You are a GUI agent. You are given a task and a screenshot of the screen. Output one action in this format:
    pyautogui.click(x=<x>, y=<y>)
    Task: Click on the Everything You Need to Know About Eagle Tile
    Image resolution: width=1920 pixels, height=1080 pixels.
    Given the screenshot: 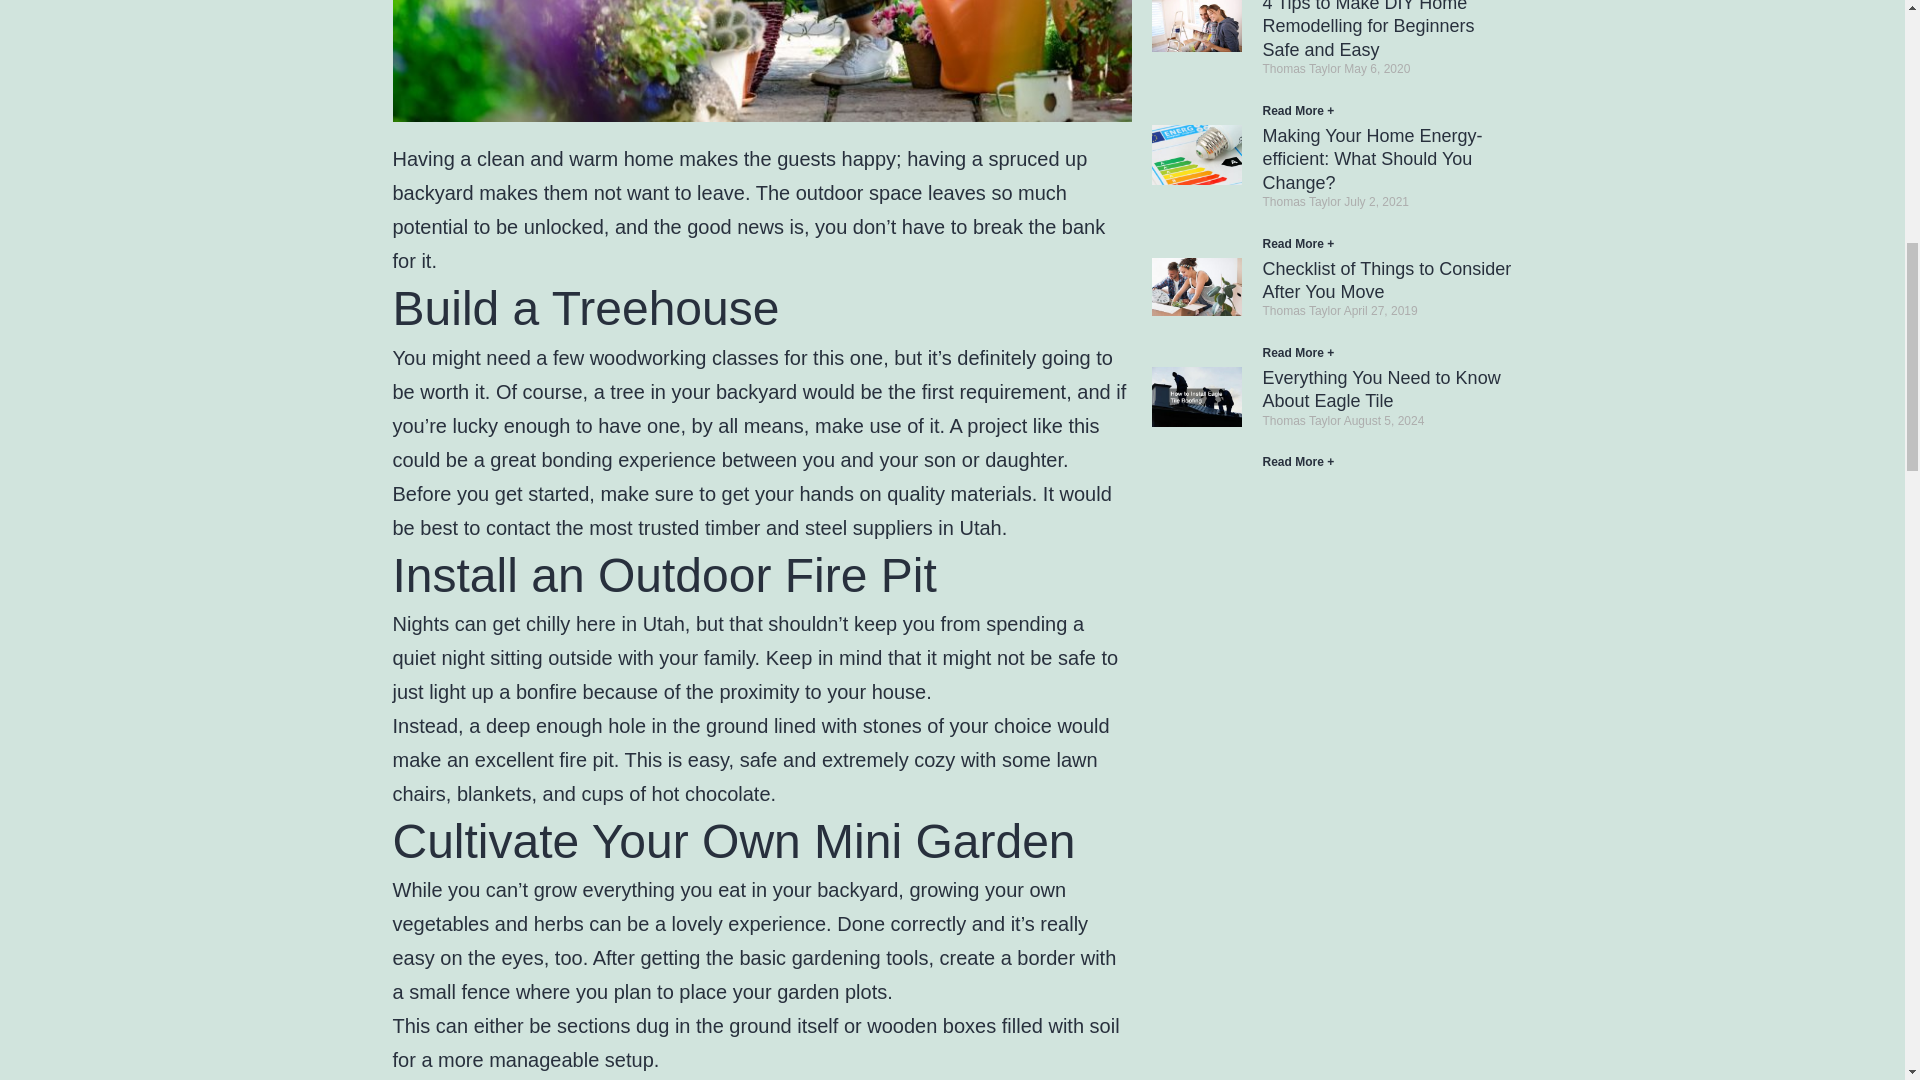 What is the action you would take?
    pyautogui.click(x=1380, y=390)
    